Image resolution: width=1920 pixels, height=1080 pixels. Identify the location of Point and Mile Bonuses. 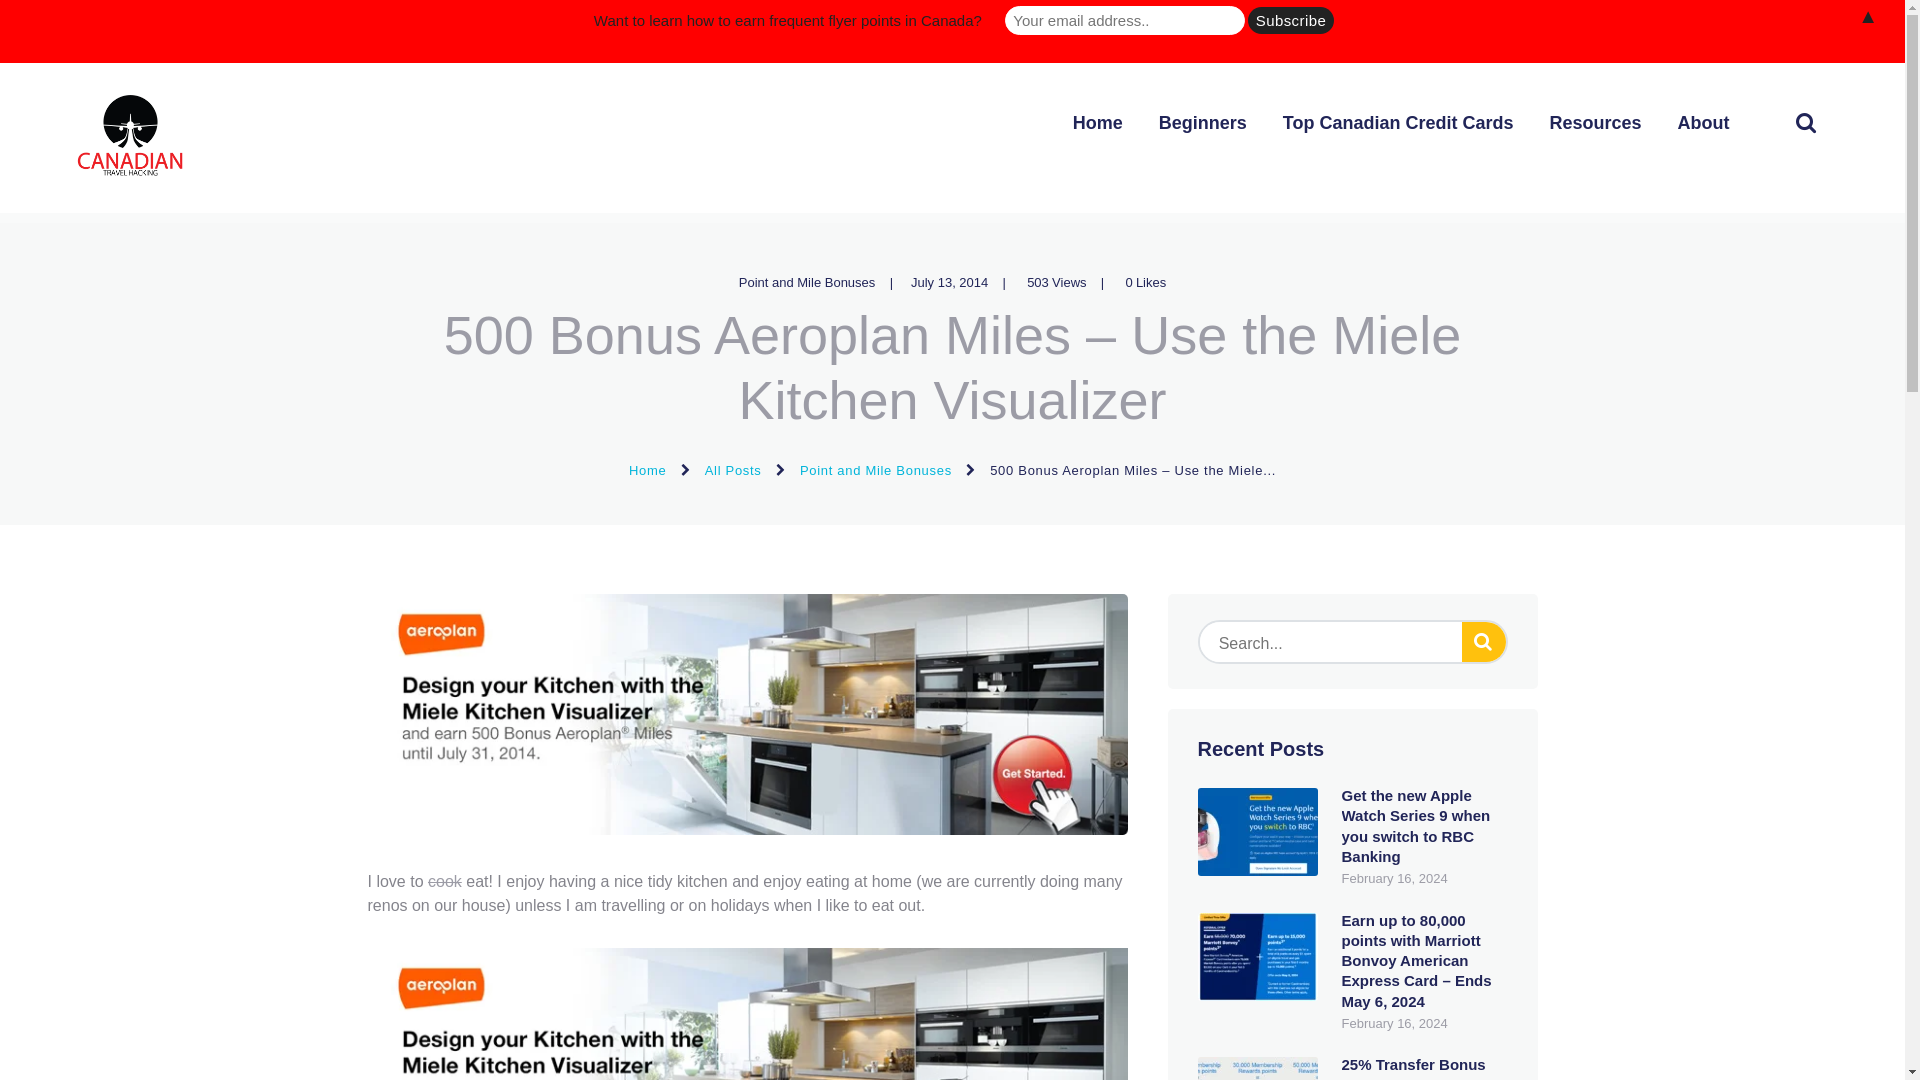
(876, 470).